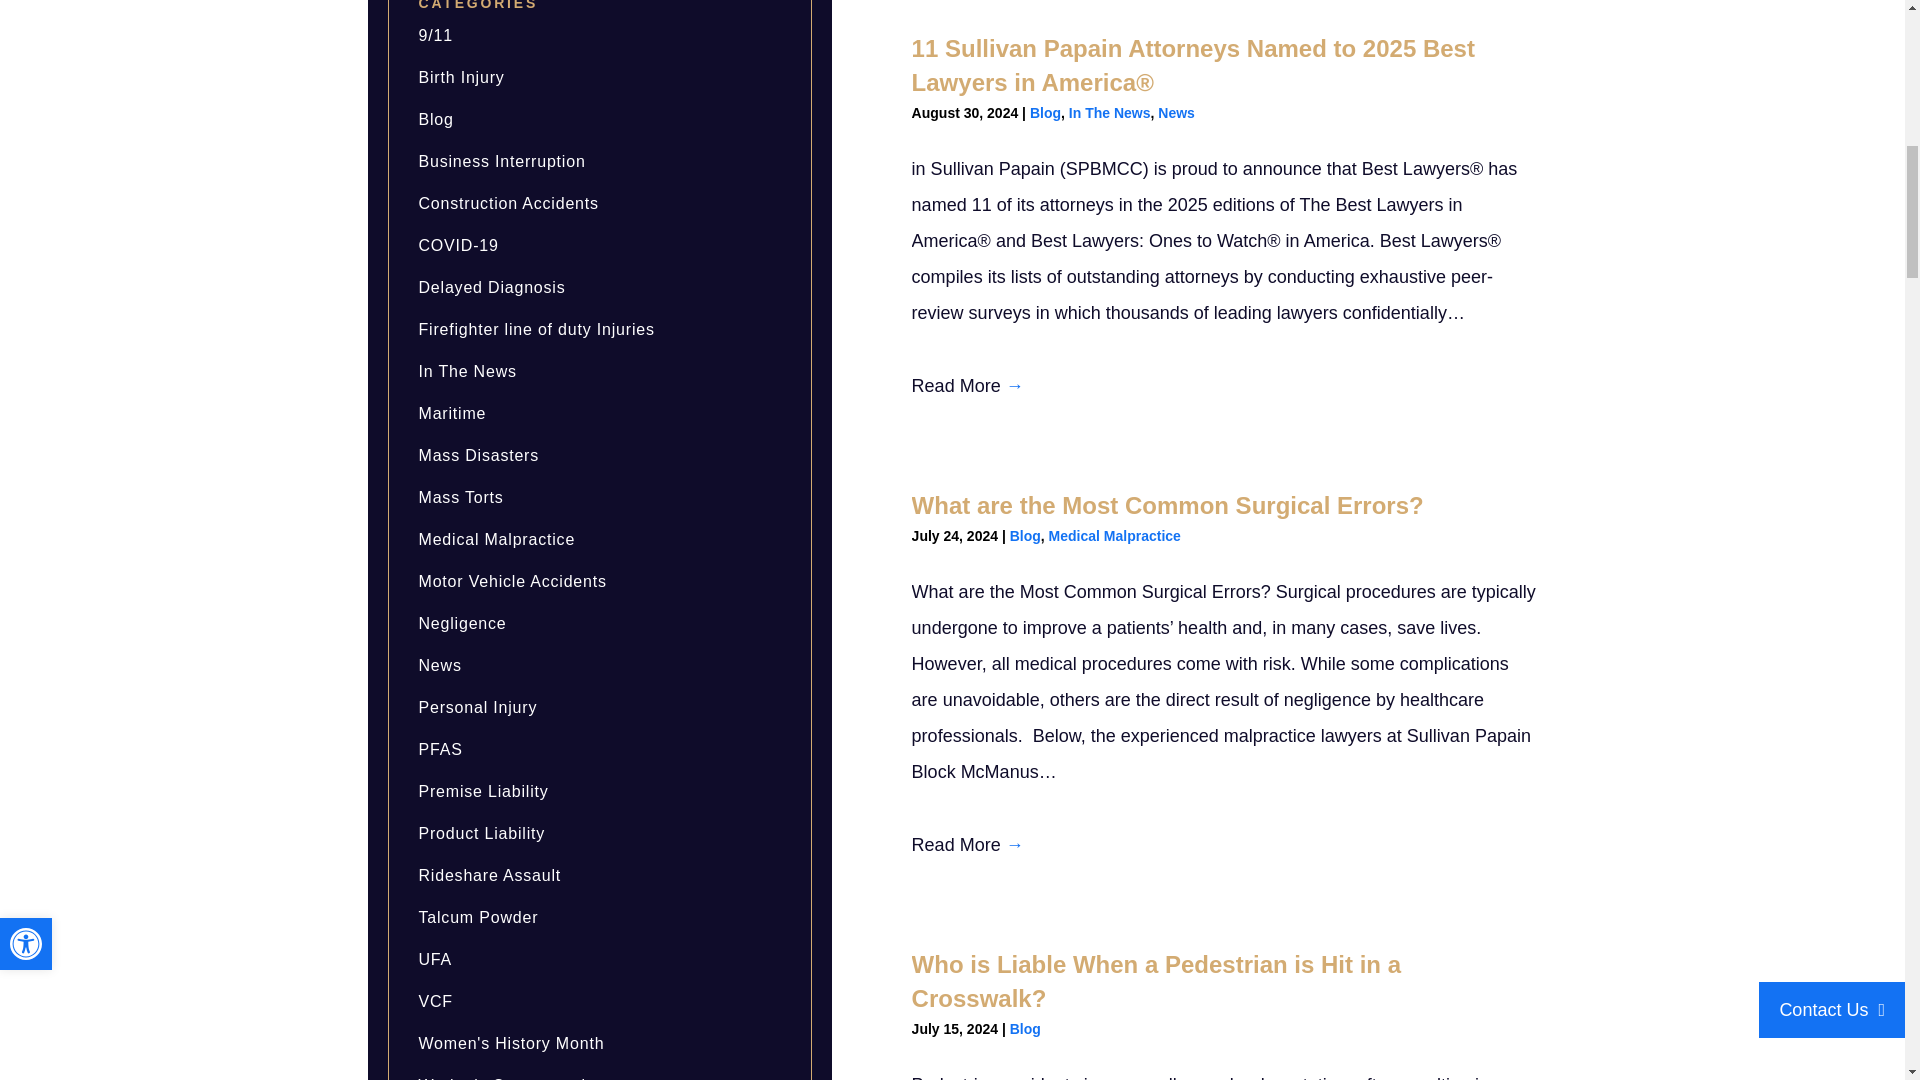  What do you see at coordinates (508, 203) in the screenshot?
I see `Construction Accidents` at bounding box center [508, 203].